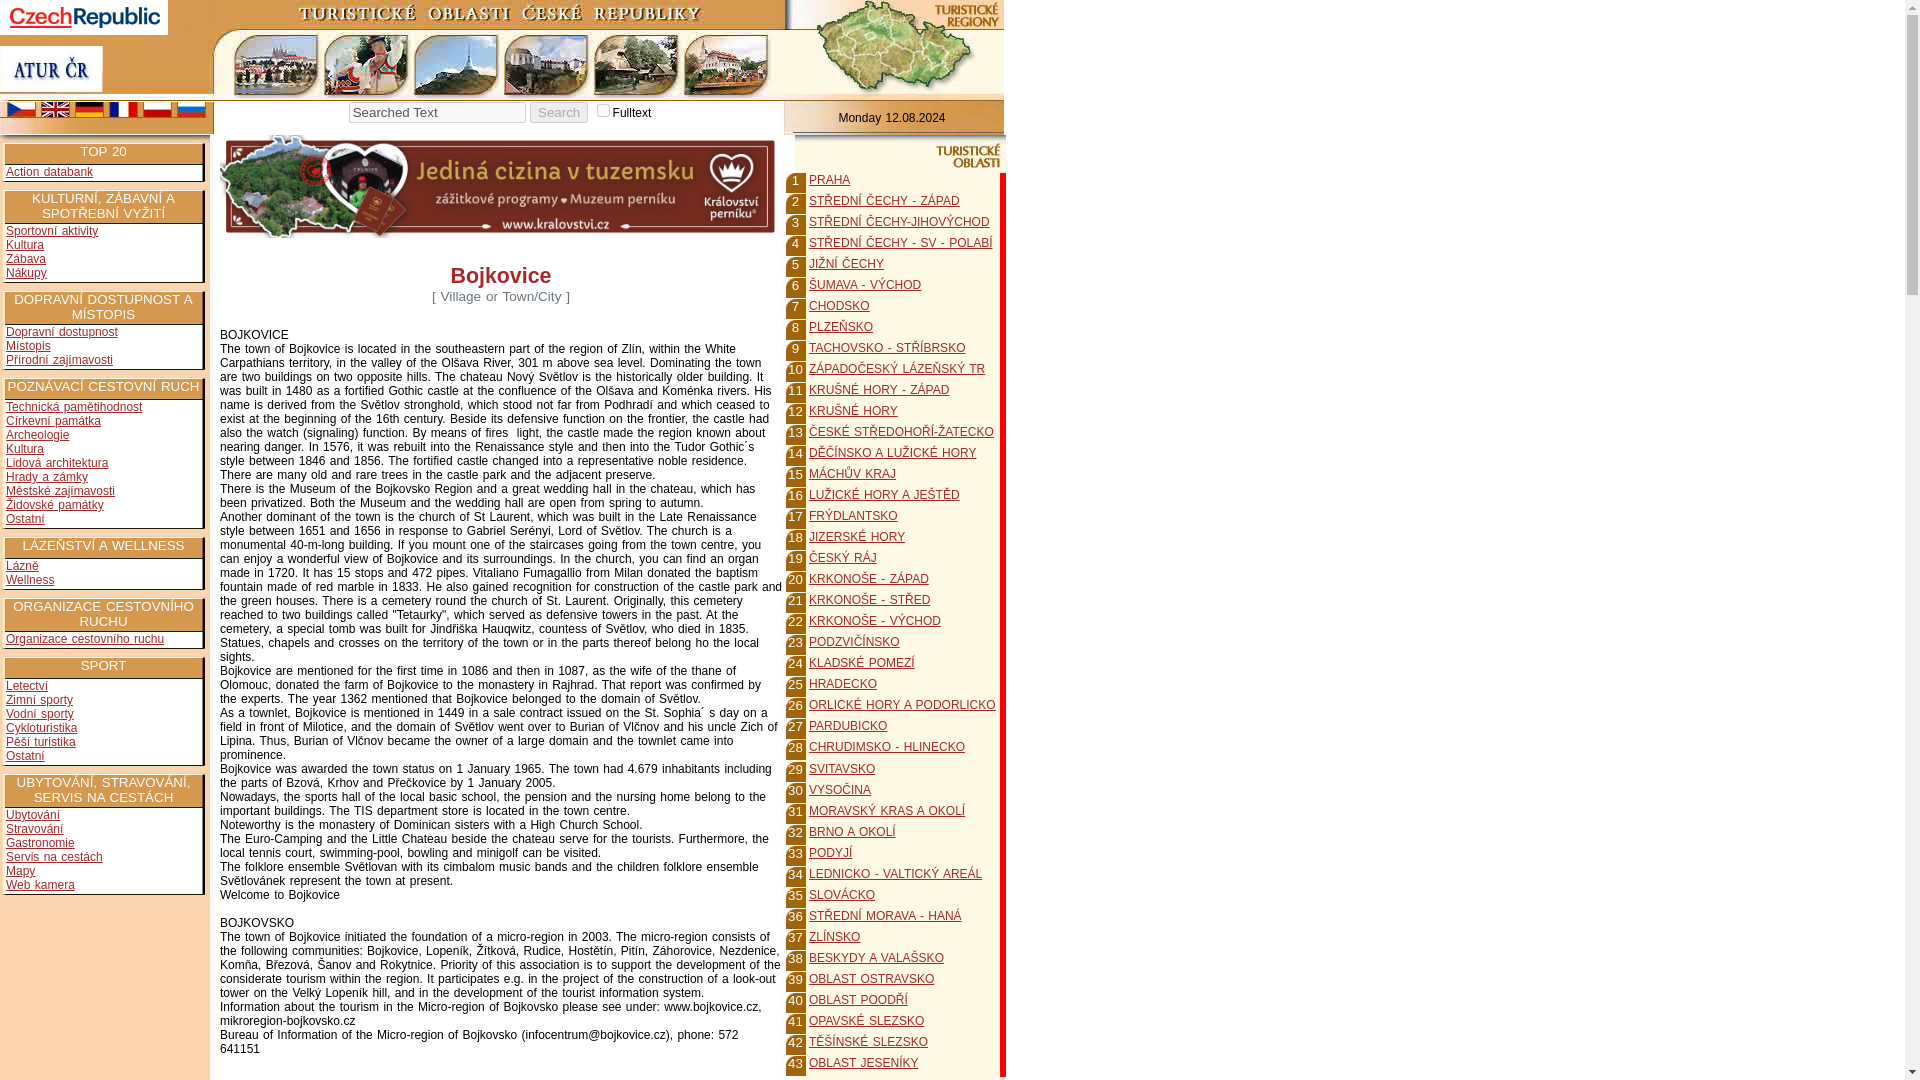 Image resolution: width=1920 pixels, height=1080 pixels. I want to click on Cykloturistika, so click(40, 728).